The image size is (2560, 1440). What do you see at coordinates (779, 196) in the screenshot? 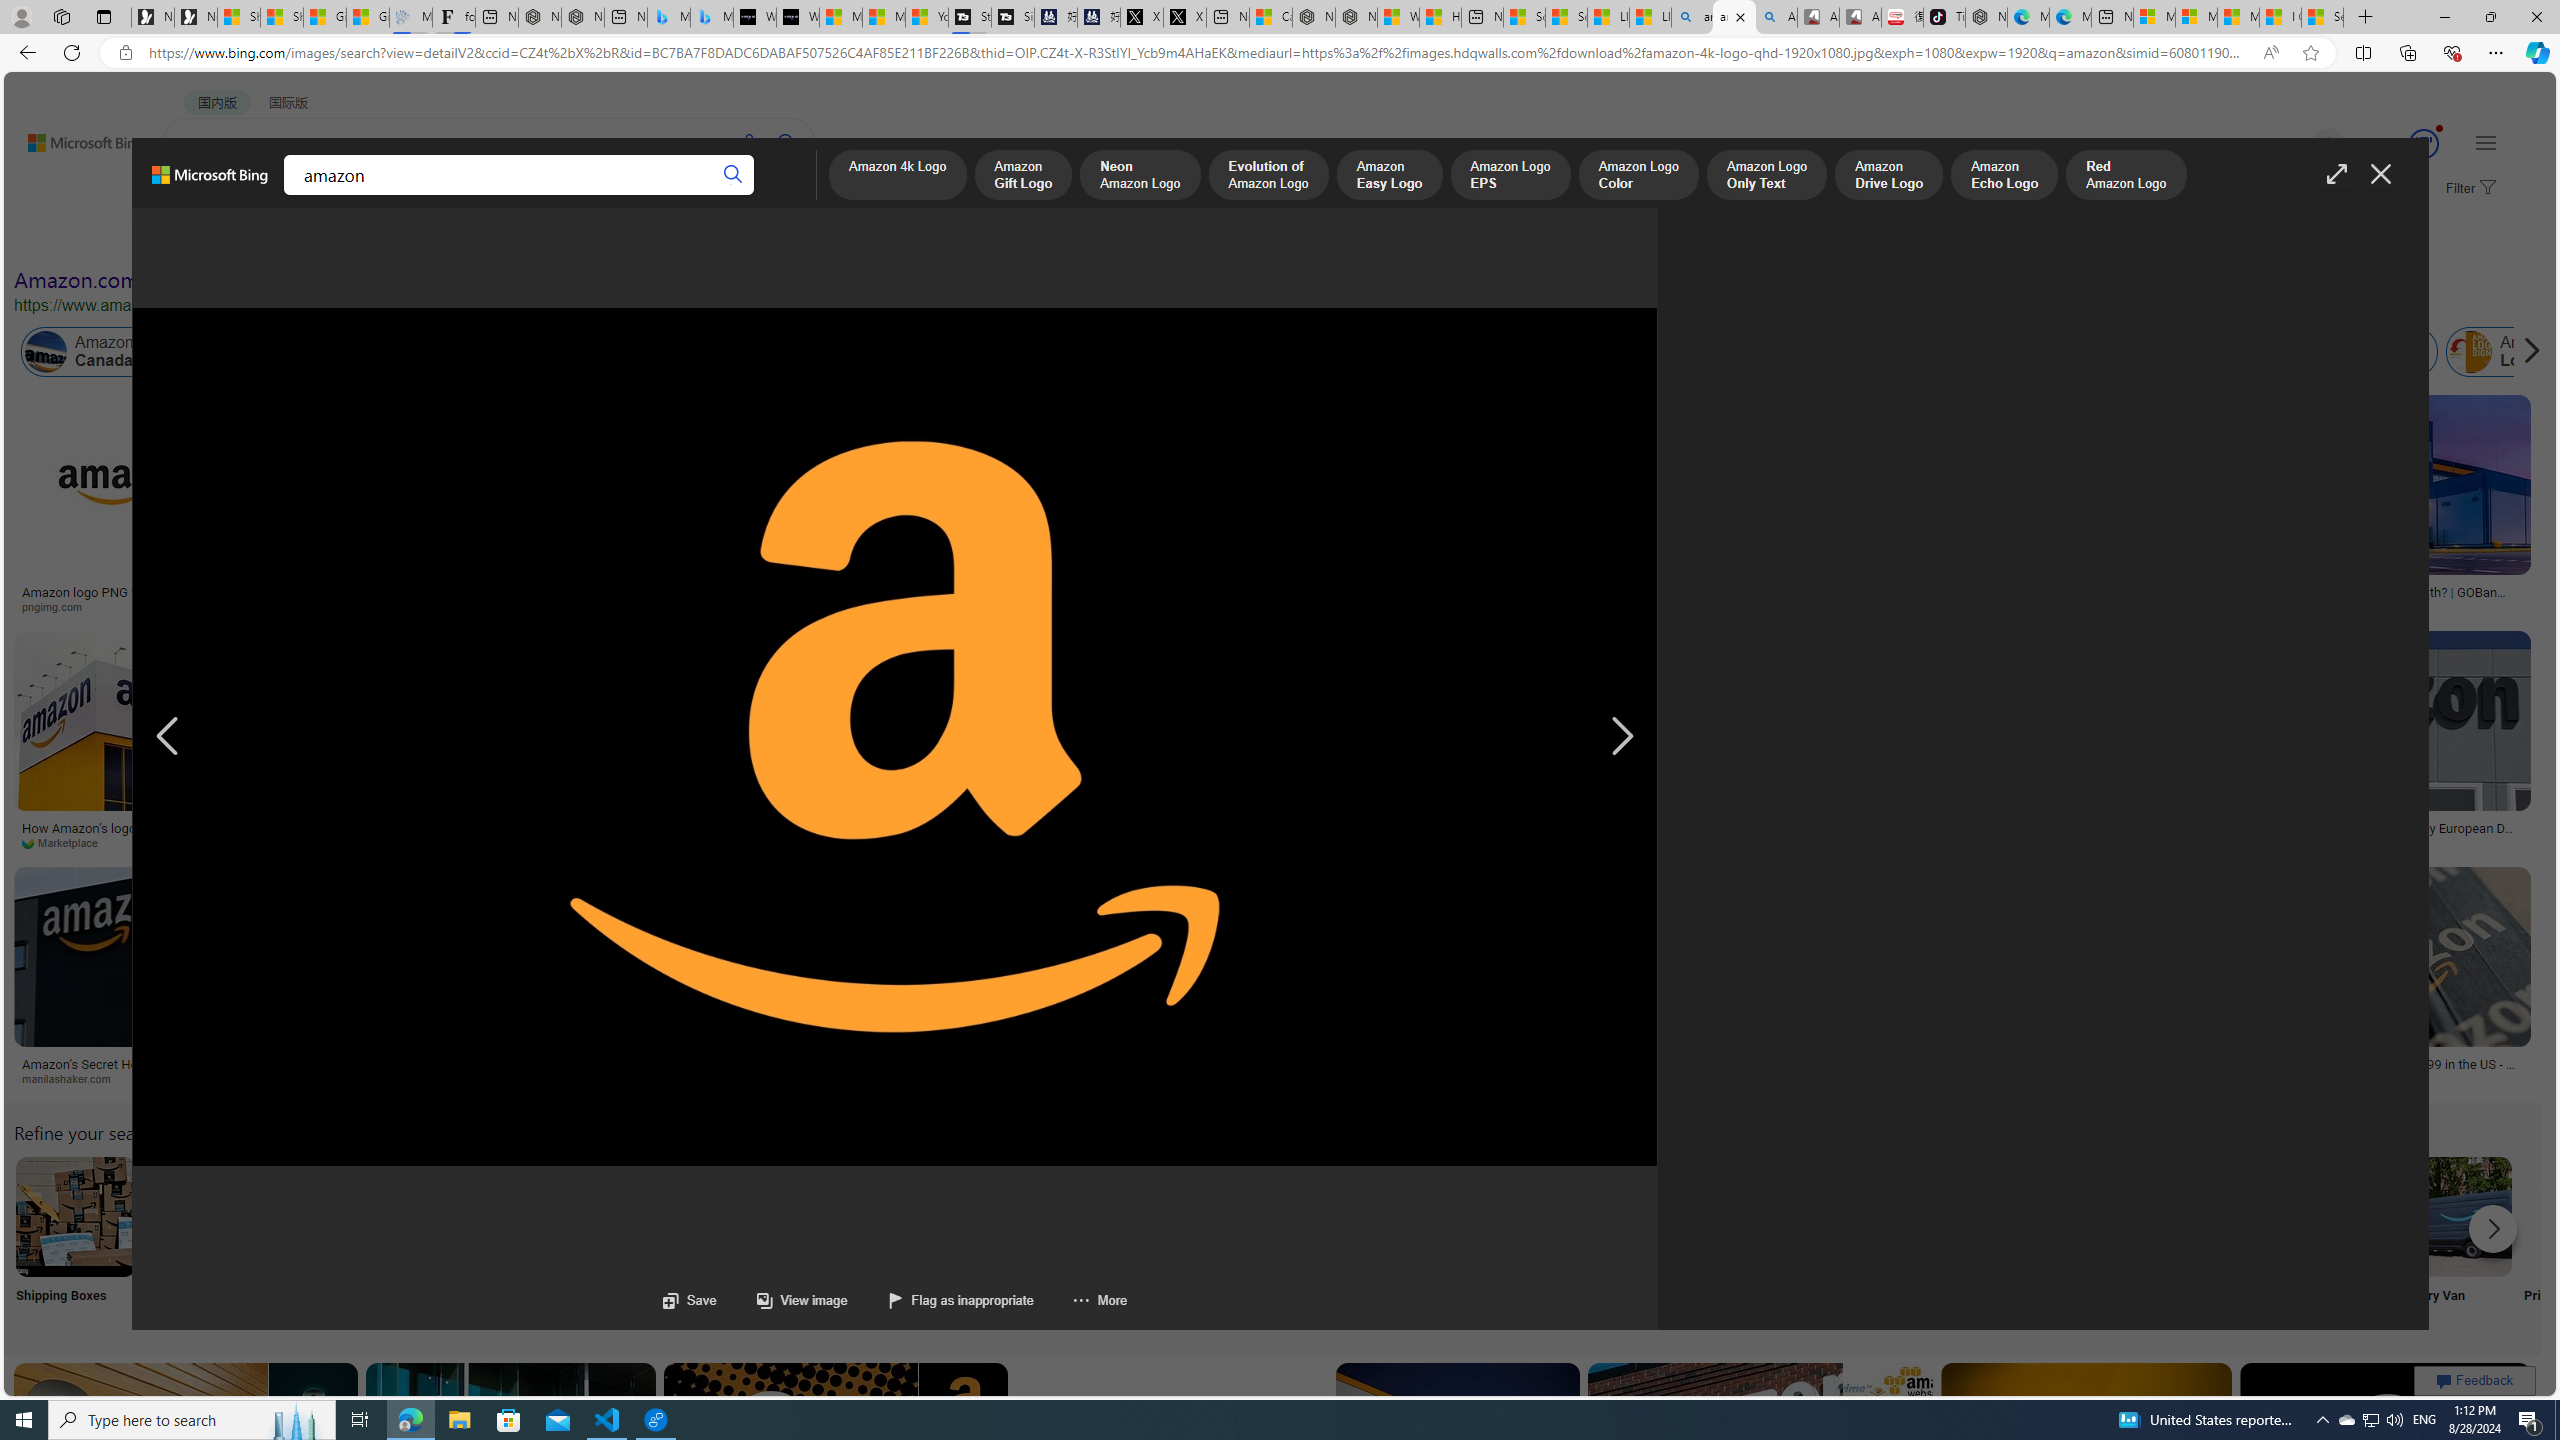
I see `MORE` at bounding box center [779, 196].